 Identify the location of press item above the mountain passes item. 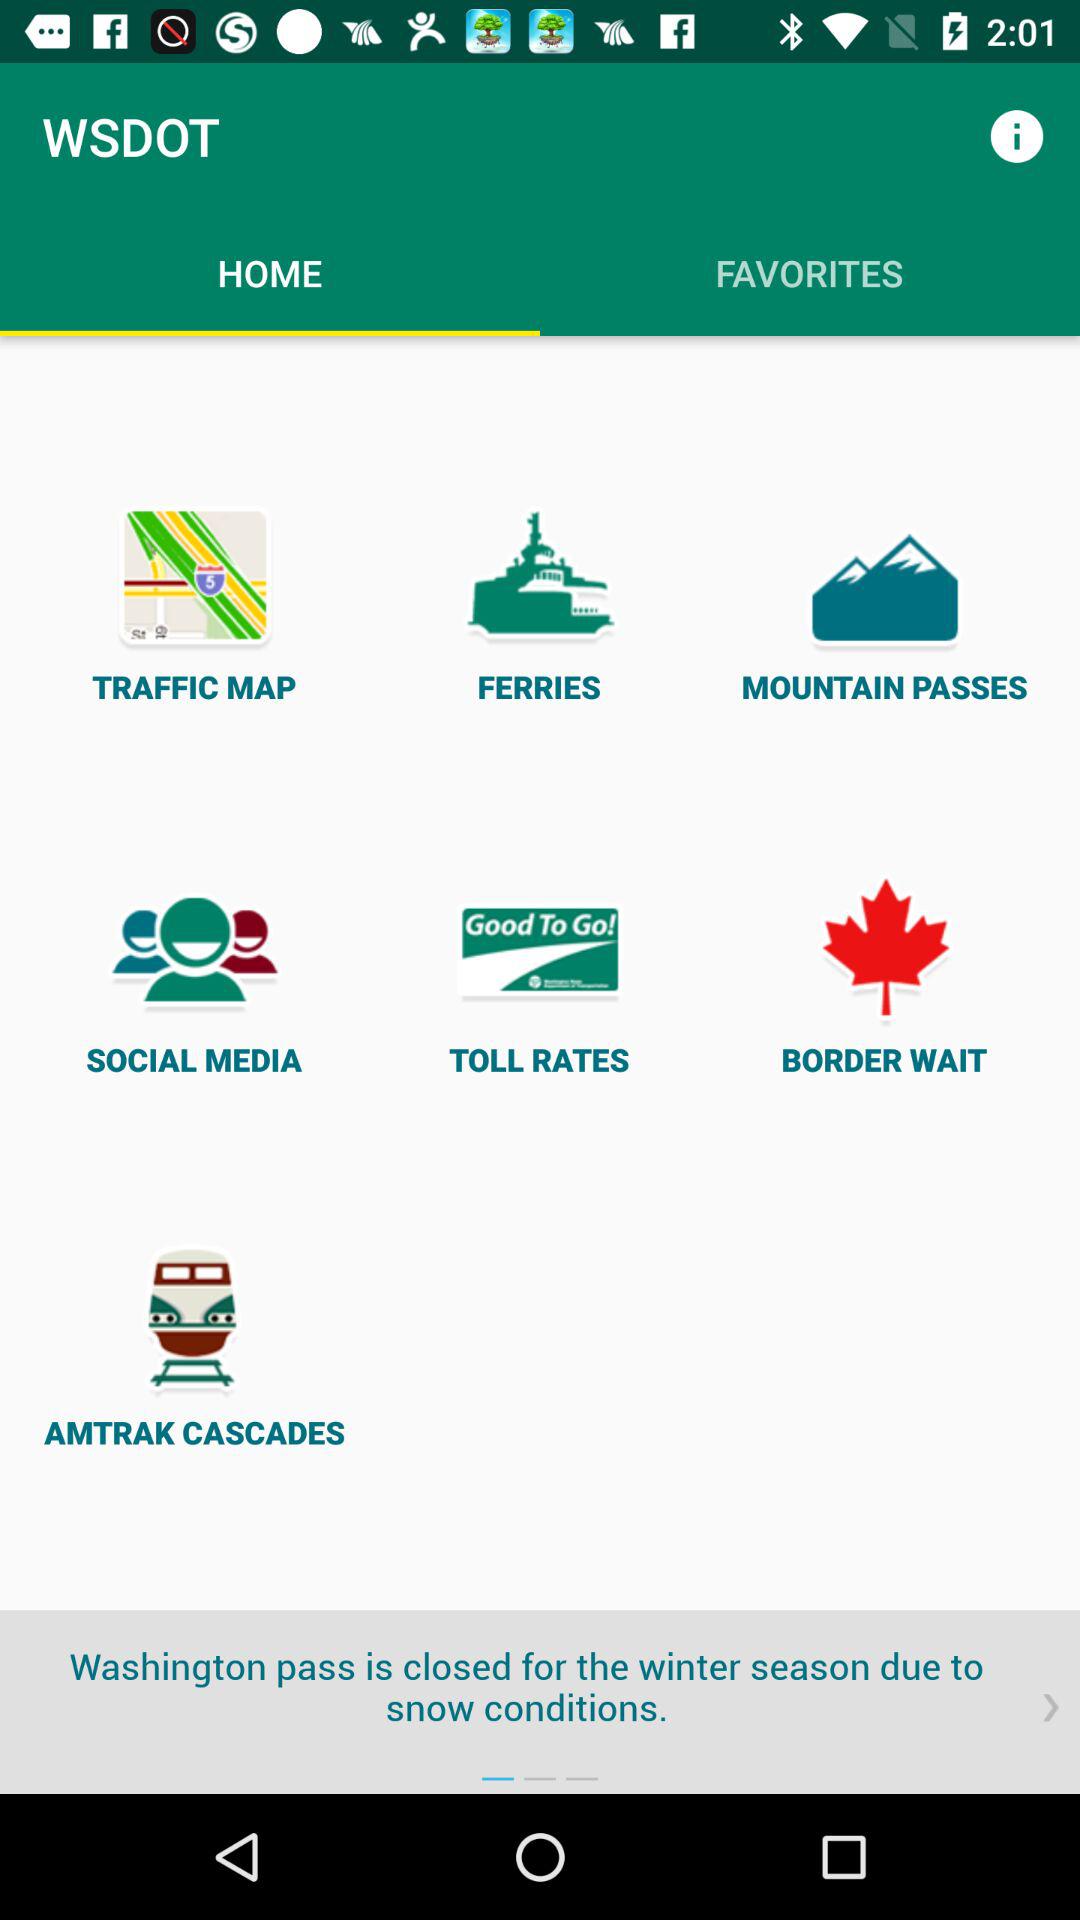
(1016, 136).